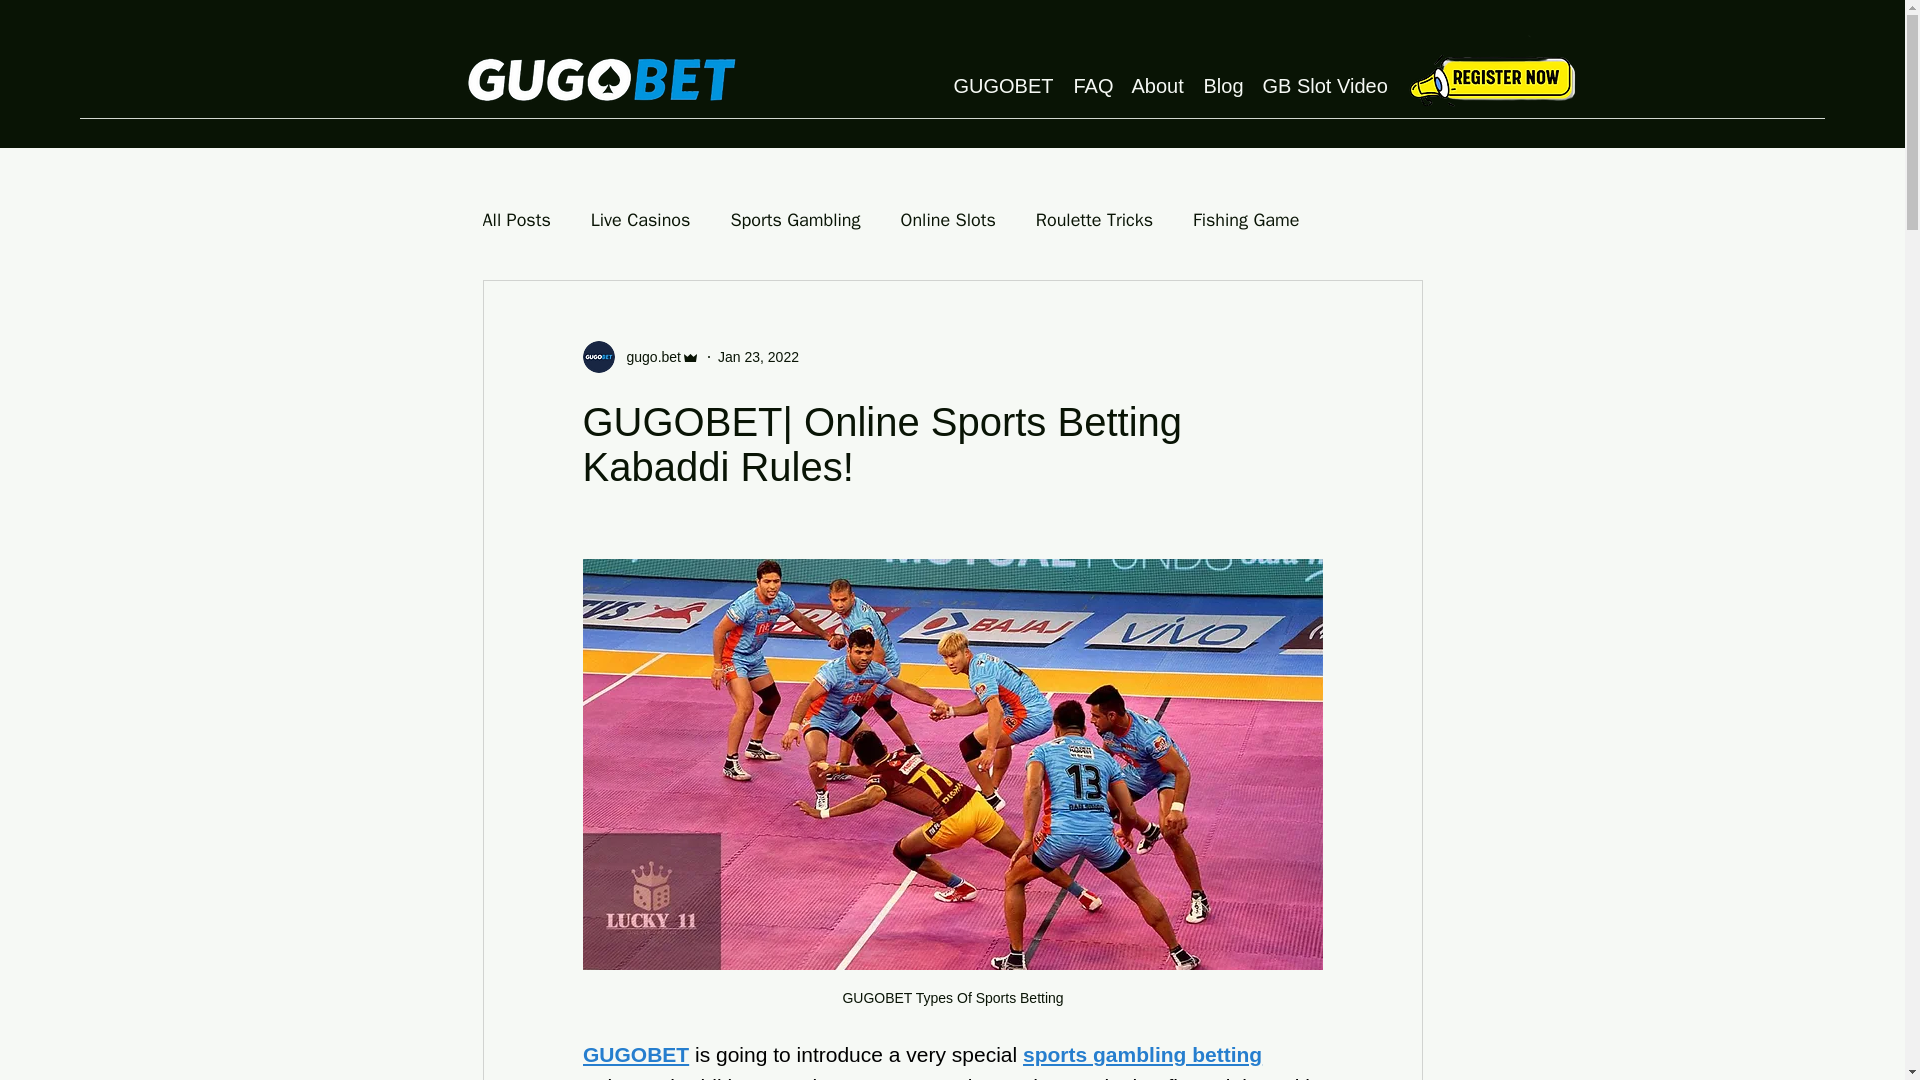 This screenshot has height=1080, width=1920. I want to click on Online Slots, so click(948, 220).